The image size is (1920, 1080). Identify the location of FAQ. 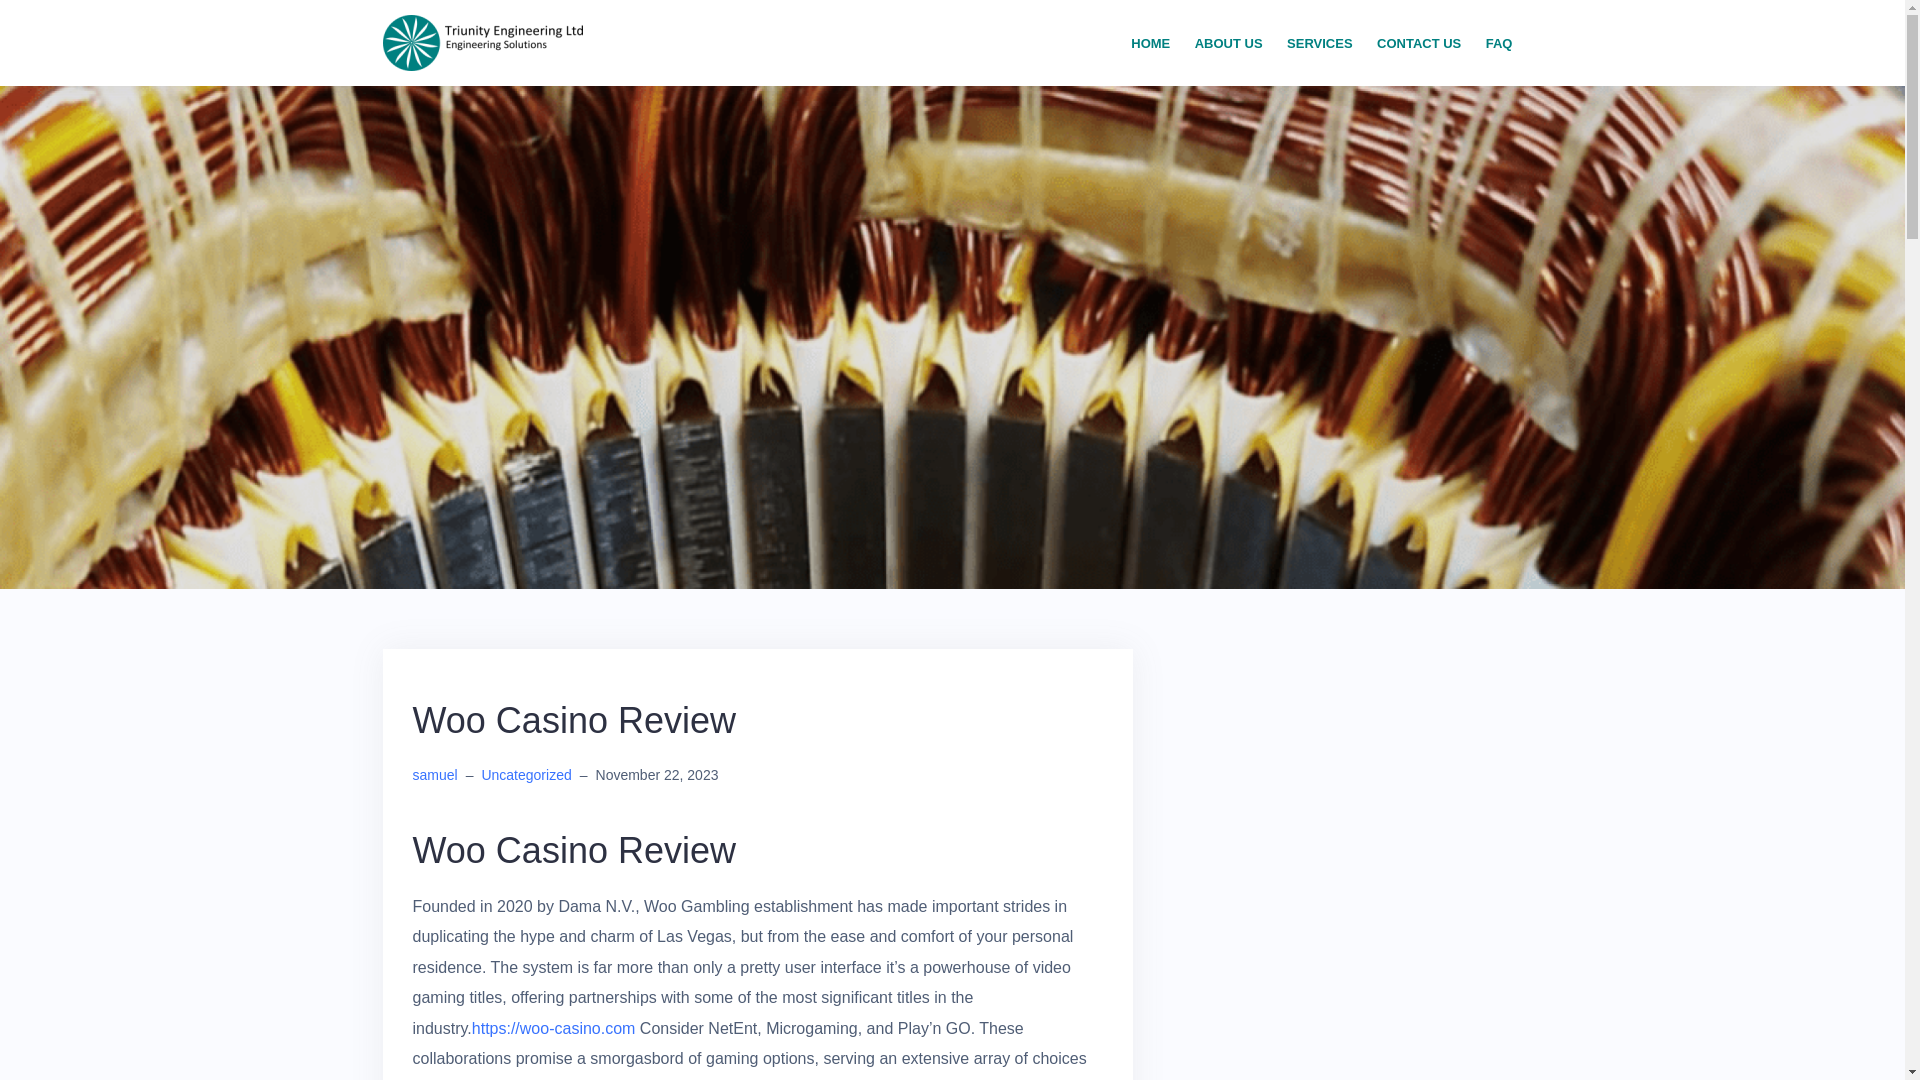
(1499, 44).